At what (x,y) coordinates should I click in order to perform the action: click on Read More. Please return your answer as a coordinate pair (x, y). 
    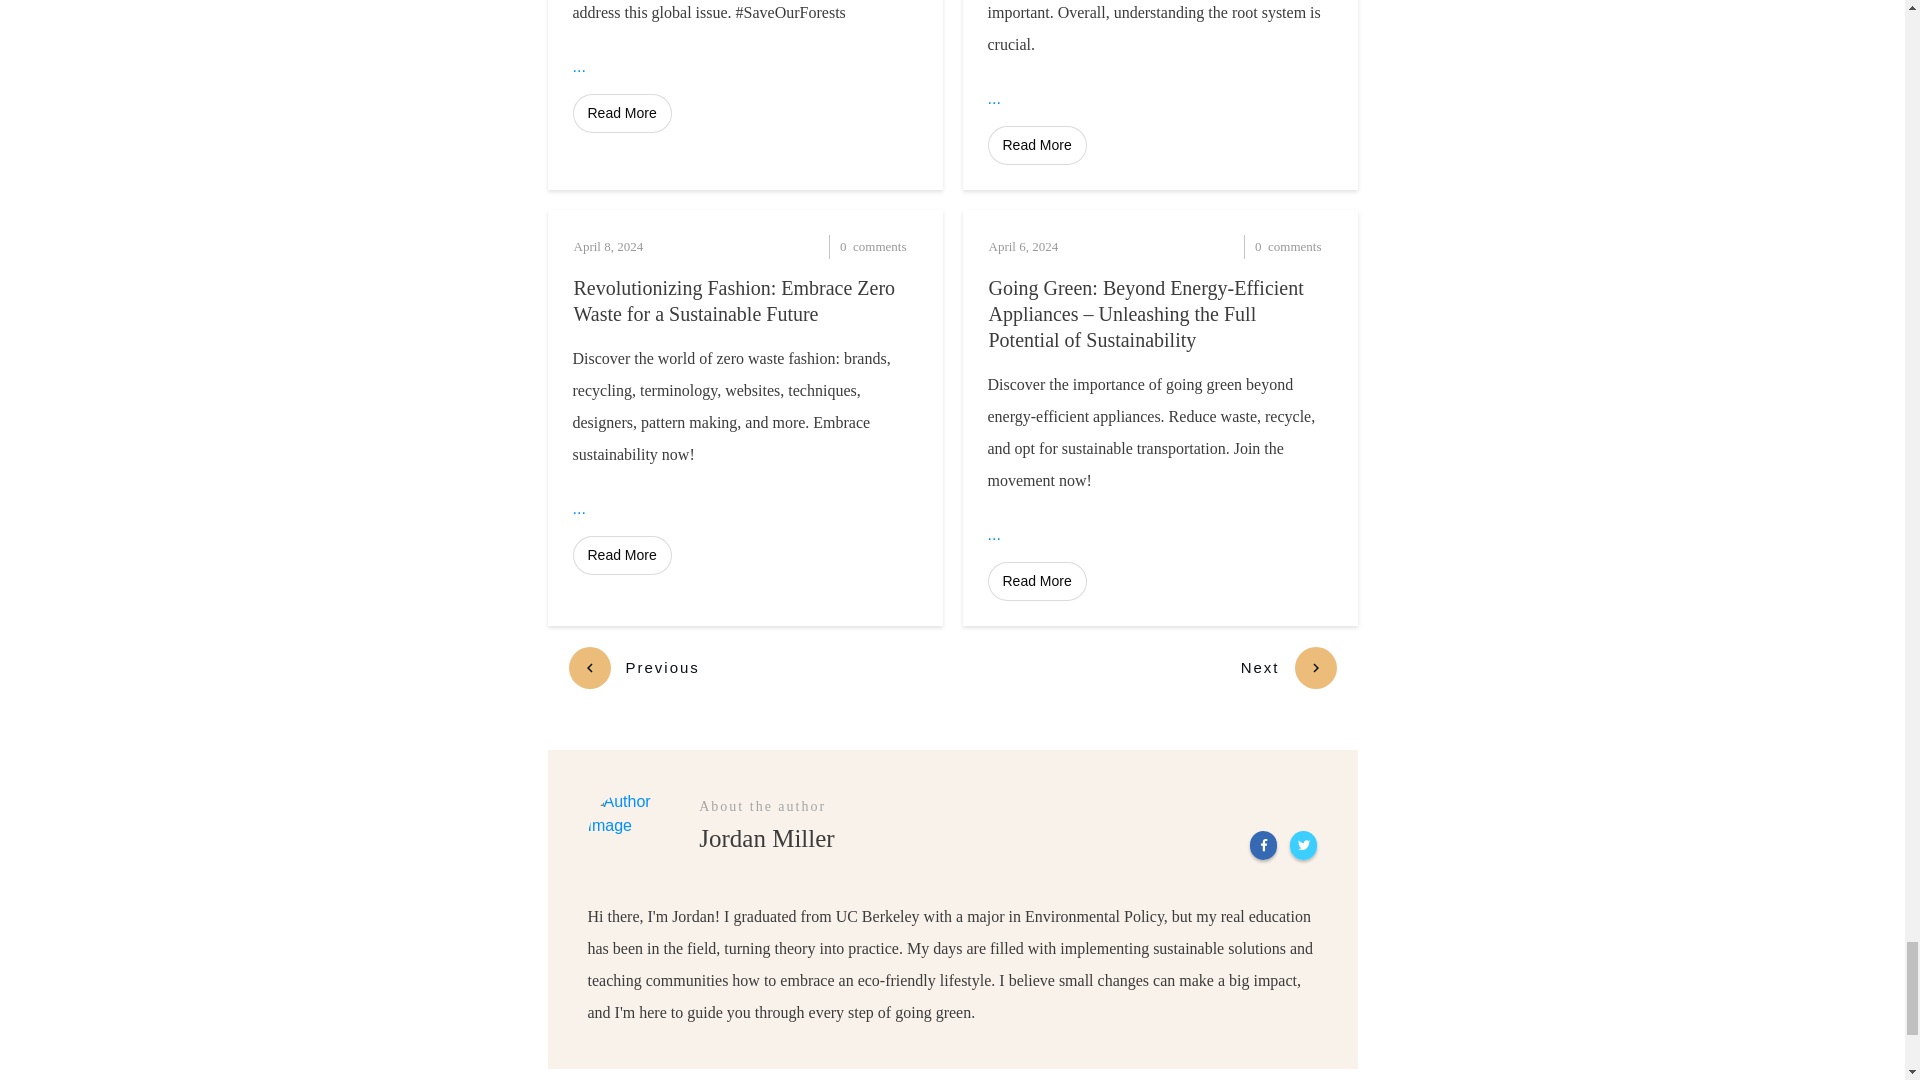
    Looking at the image, I should click on (621, 112).